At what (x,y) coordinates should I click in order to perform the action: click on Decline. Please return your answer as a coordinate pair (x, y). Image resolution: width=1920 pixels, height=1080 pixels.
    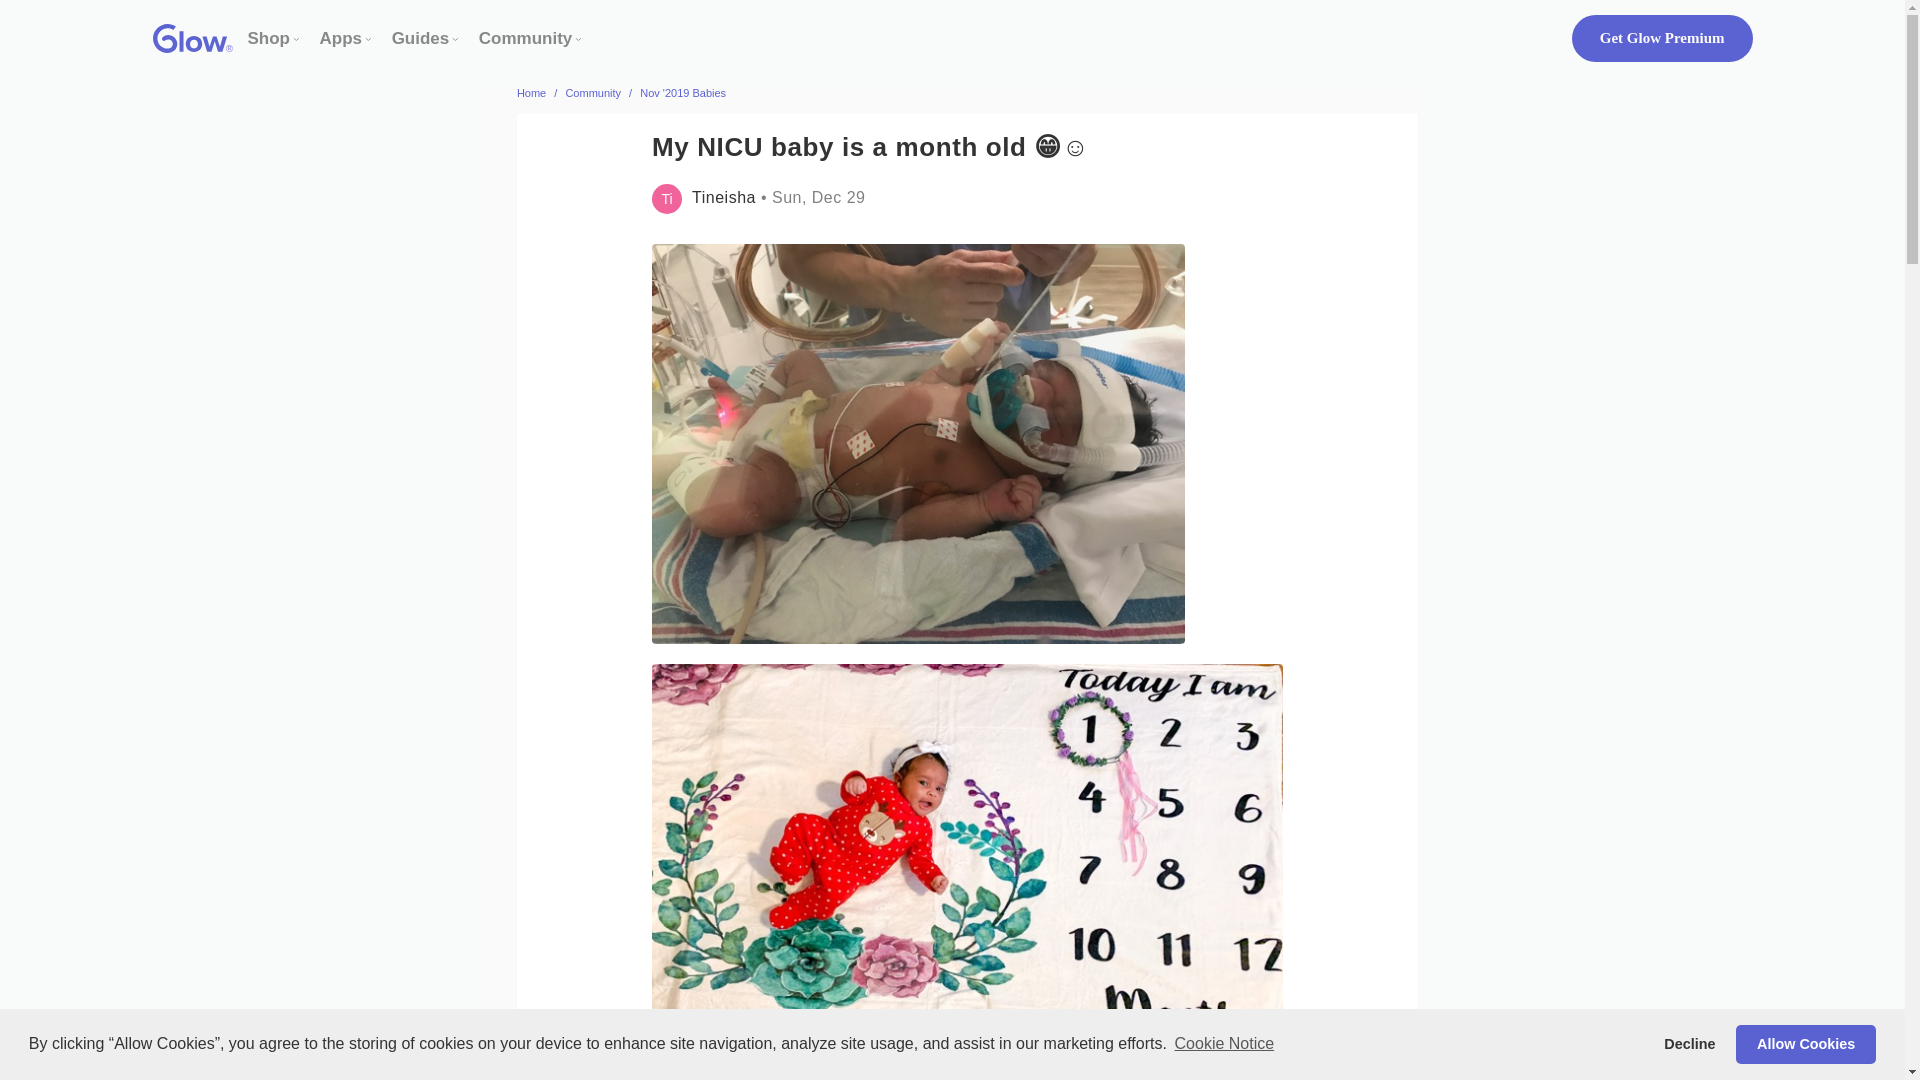
    Looking at the image, I should click on (1690, 1043).